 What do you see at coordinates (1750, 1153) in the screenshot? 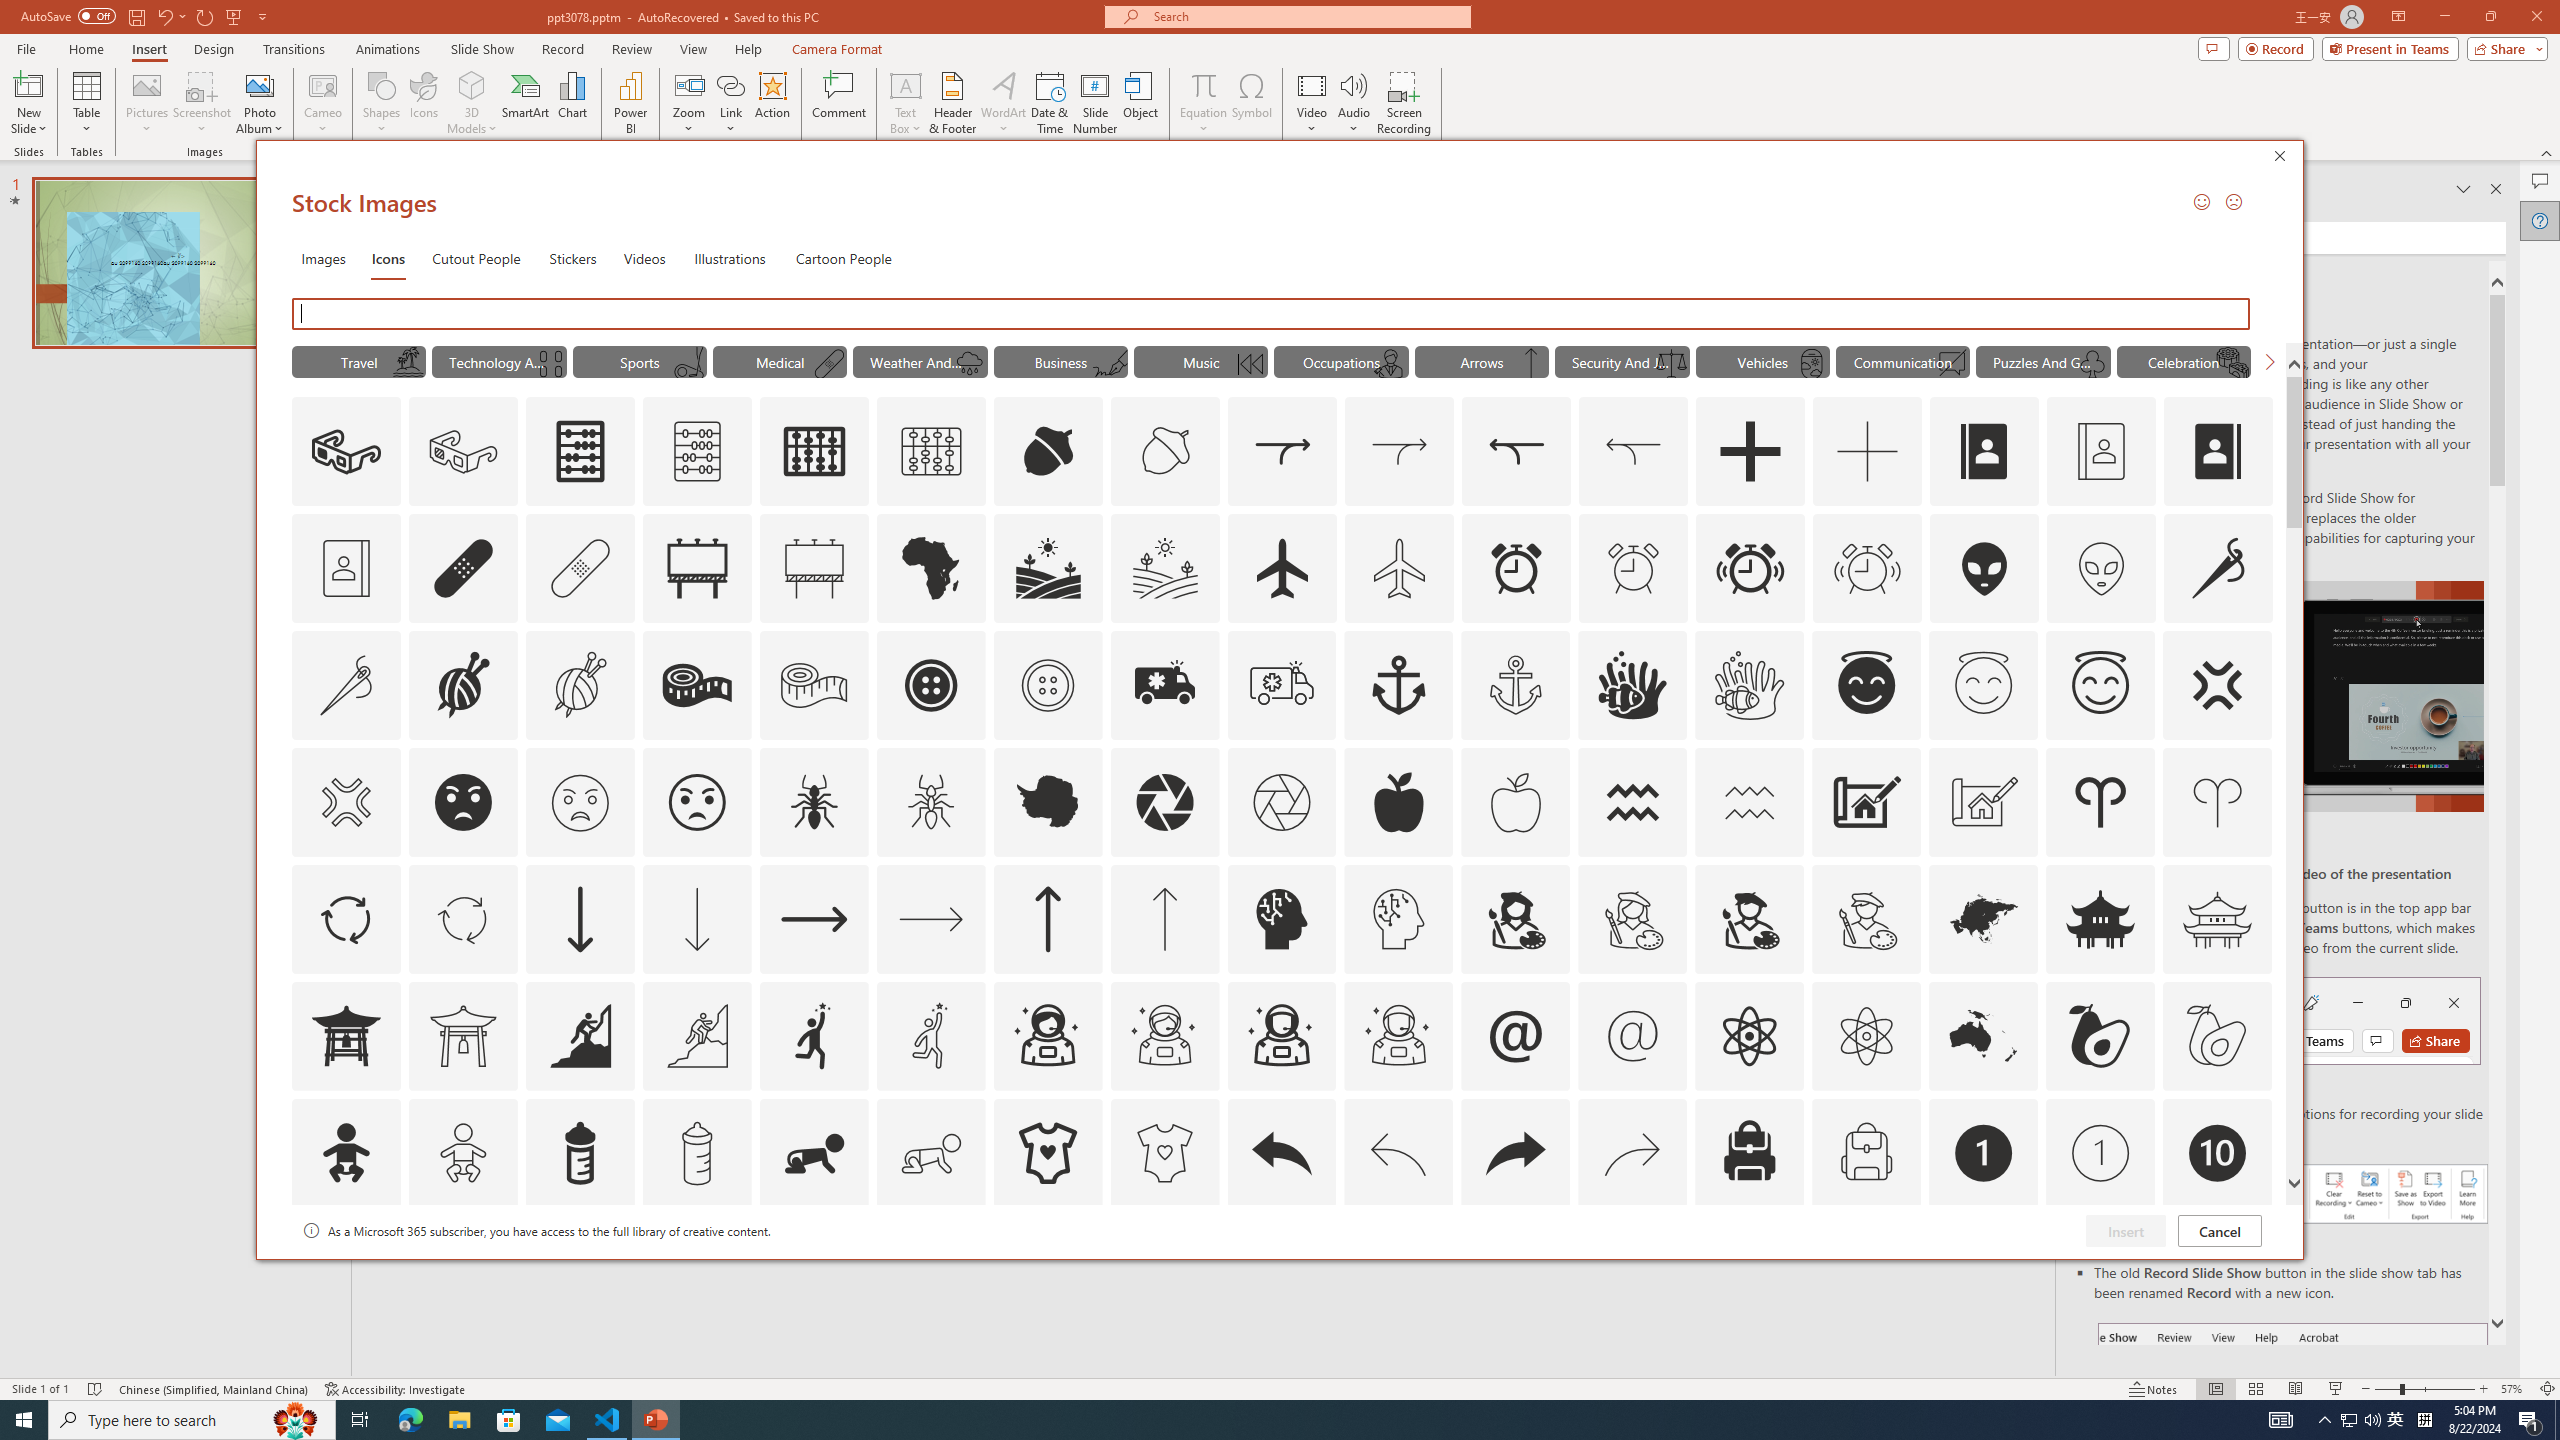
I see `AutomationID: Icons_Backpack` at bounding box center [1750, 1153].